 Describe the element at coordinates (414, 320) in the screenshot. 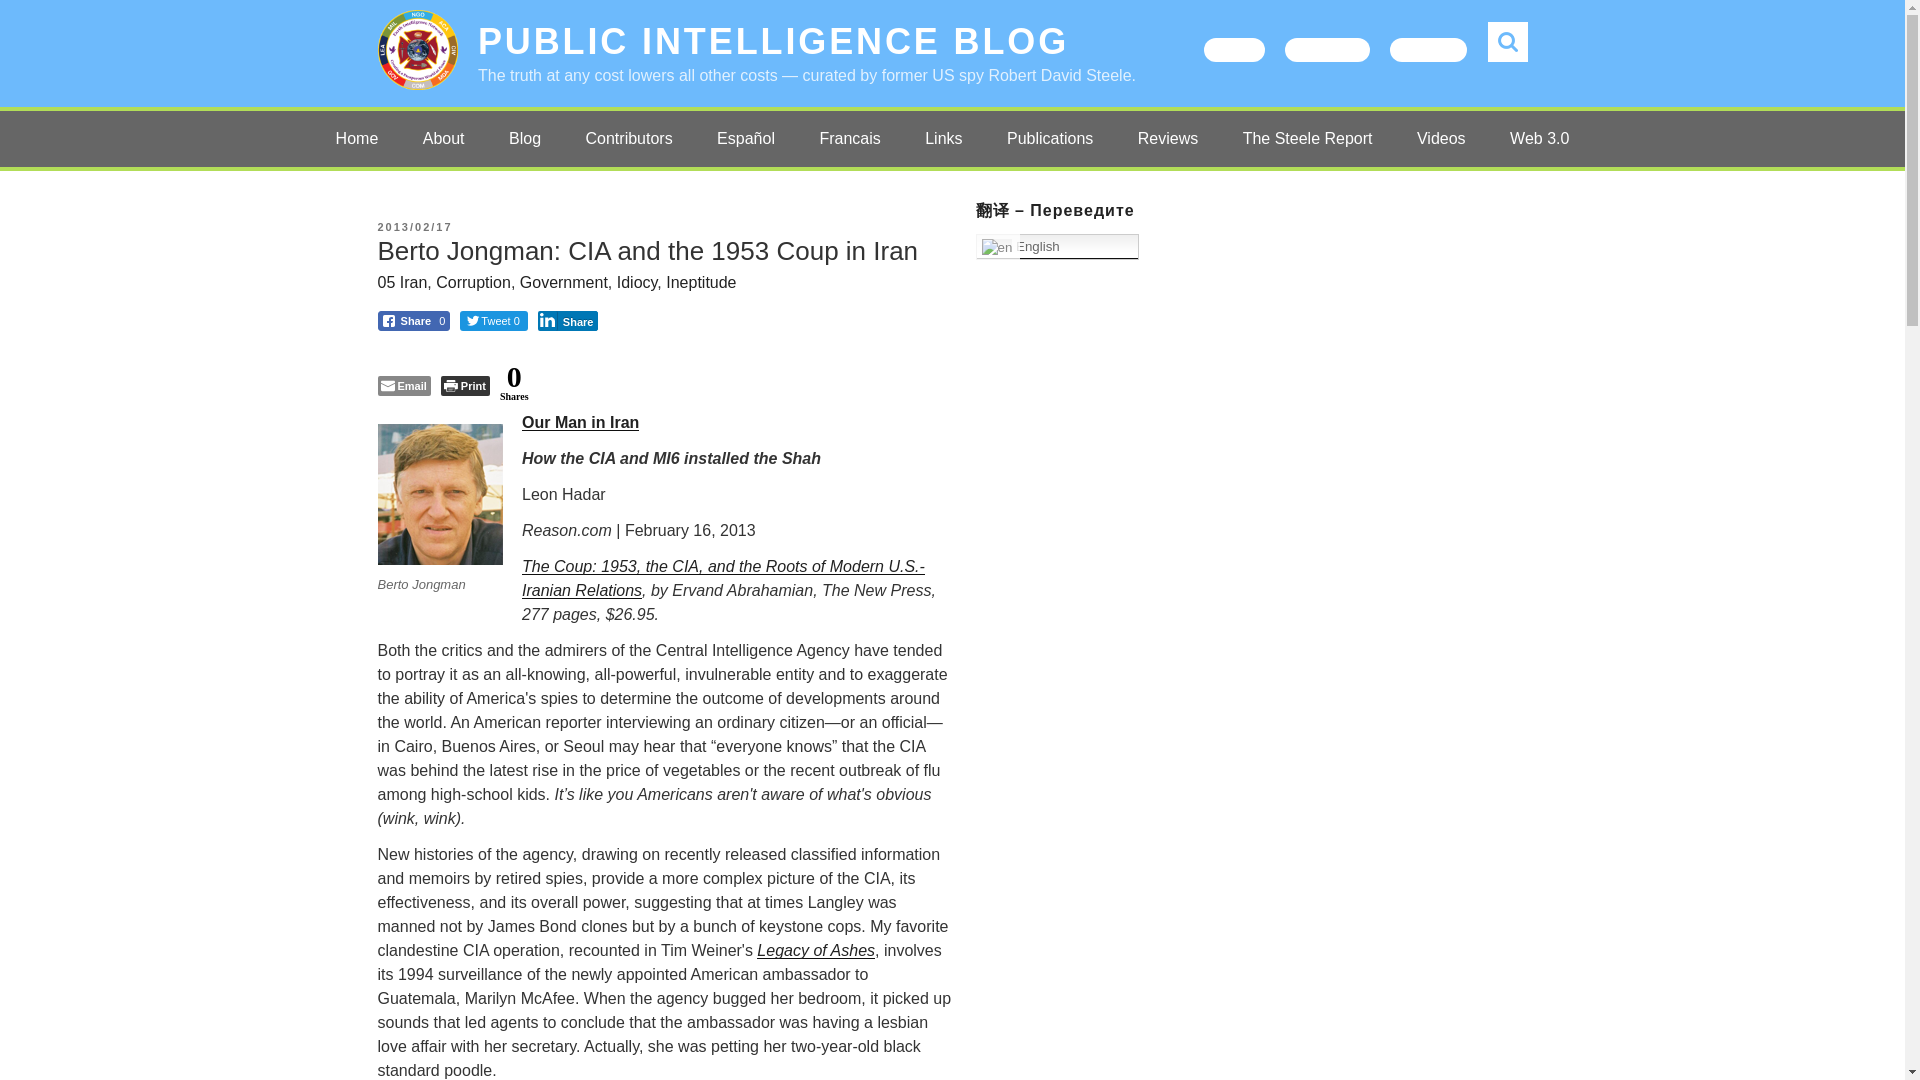

I see `Share 0` at that location.